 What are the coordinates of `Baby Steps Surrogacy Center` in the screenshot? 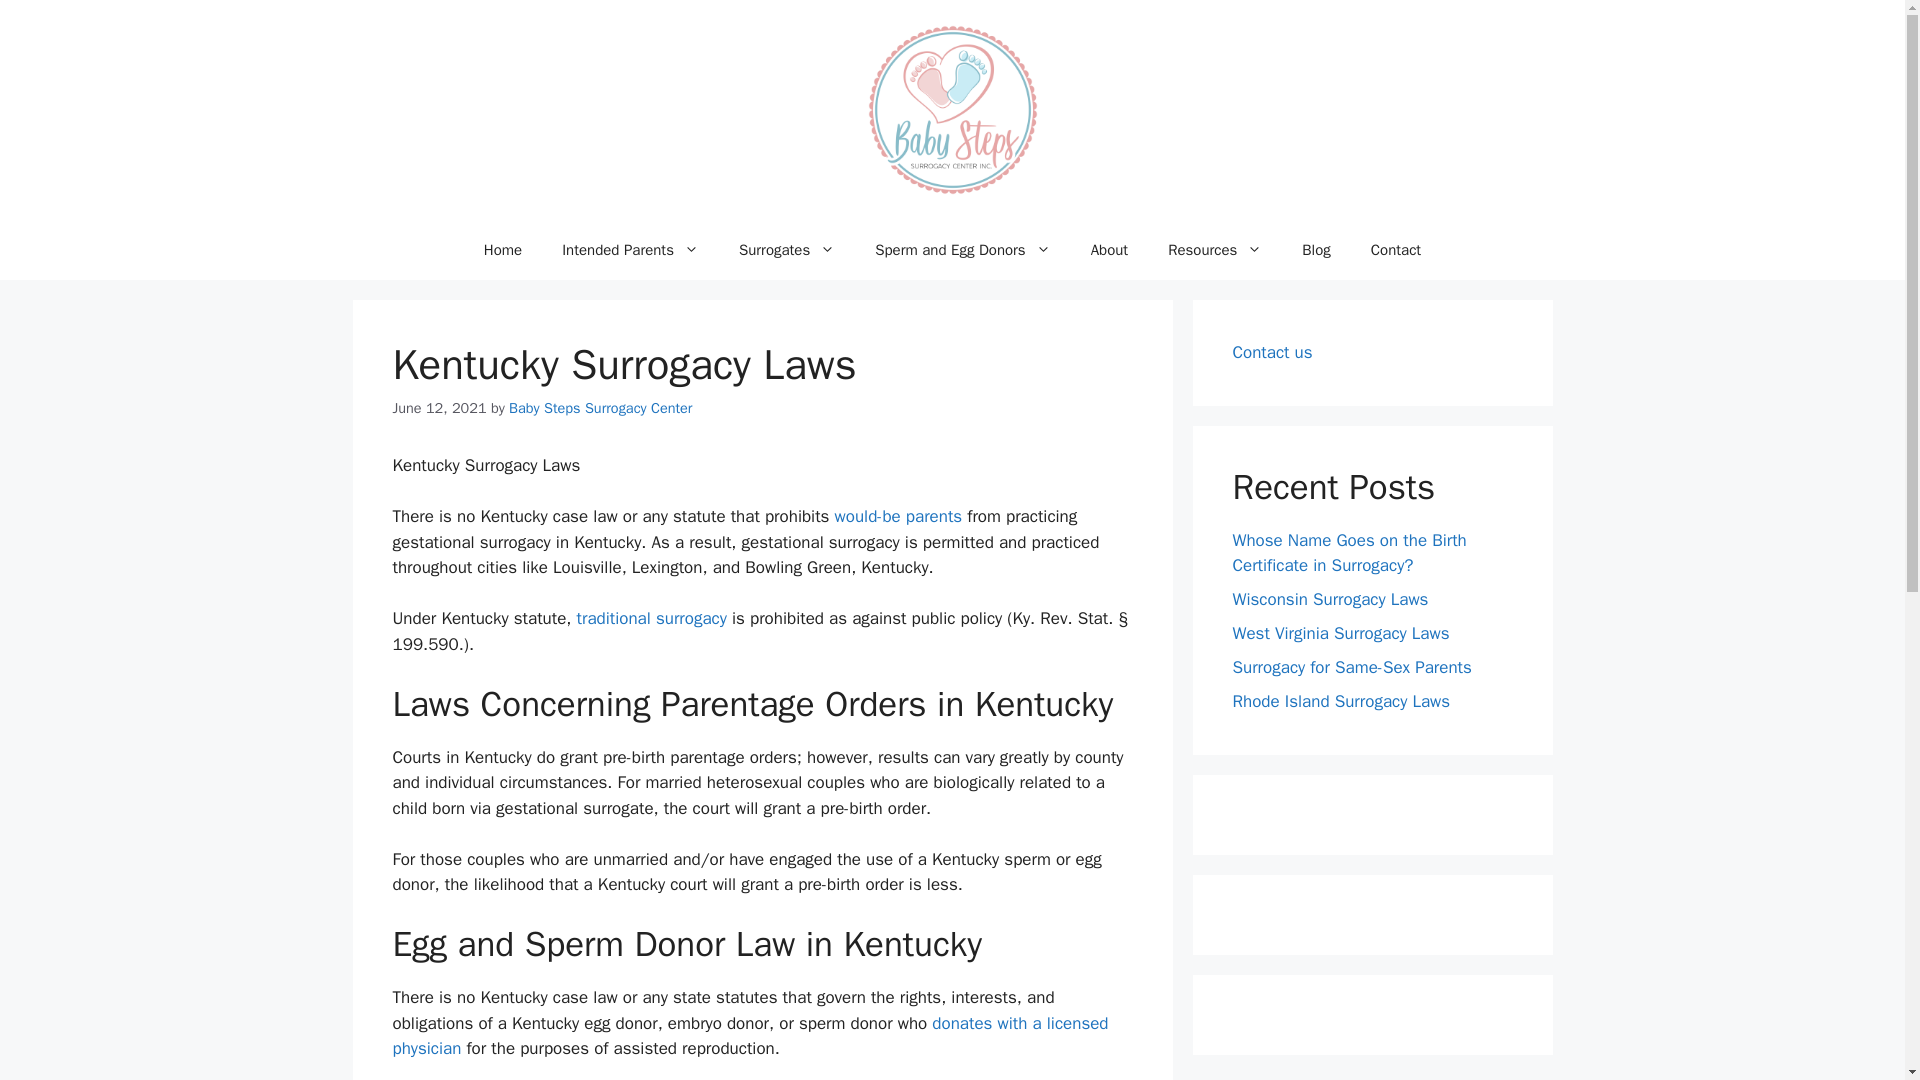 It's located at (600, 407).